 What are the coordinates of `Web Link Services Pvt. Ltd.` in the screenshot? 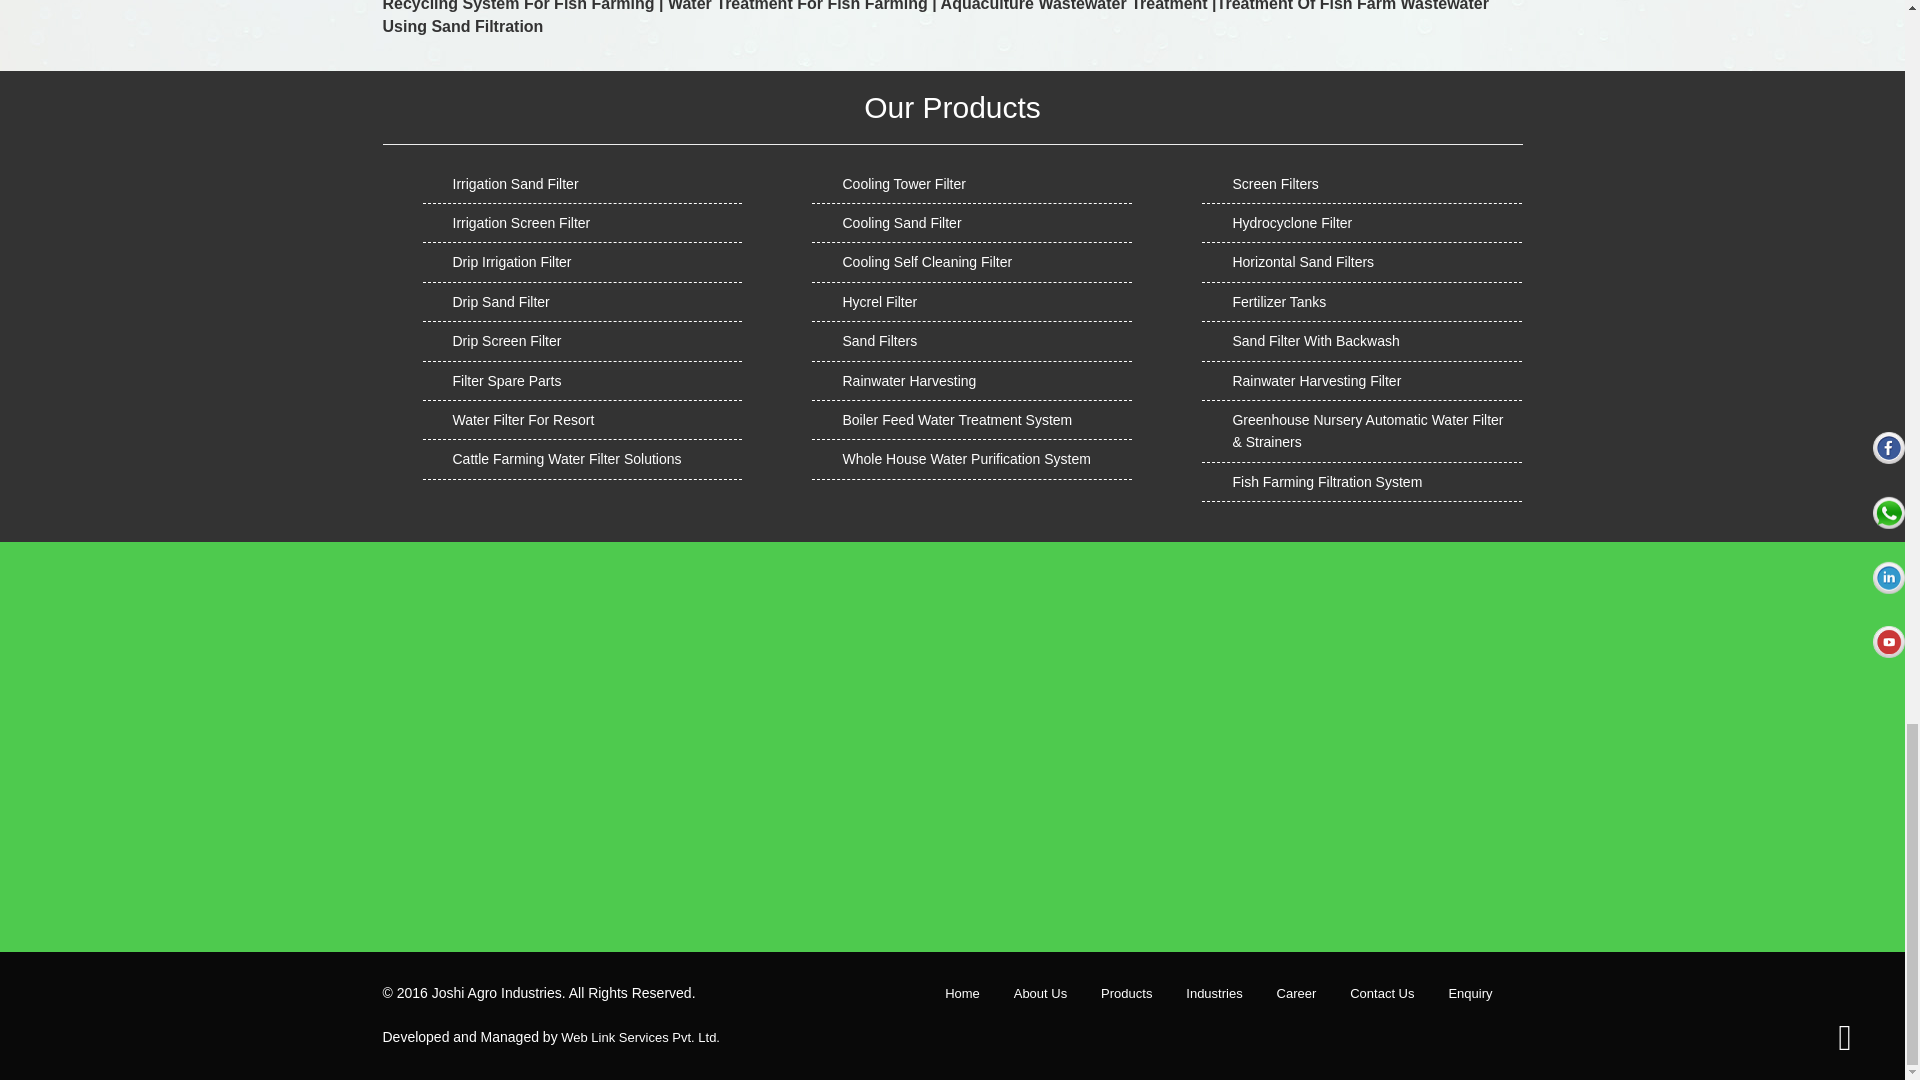 It's located at (639, 1038).